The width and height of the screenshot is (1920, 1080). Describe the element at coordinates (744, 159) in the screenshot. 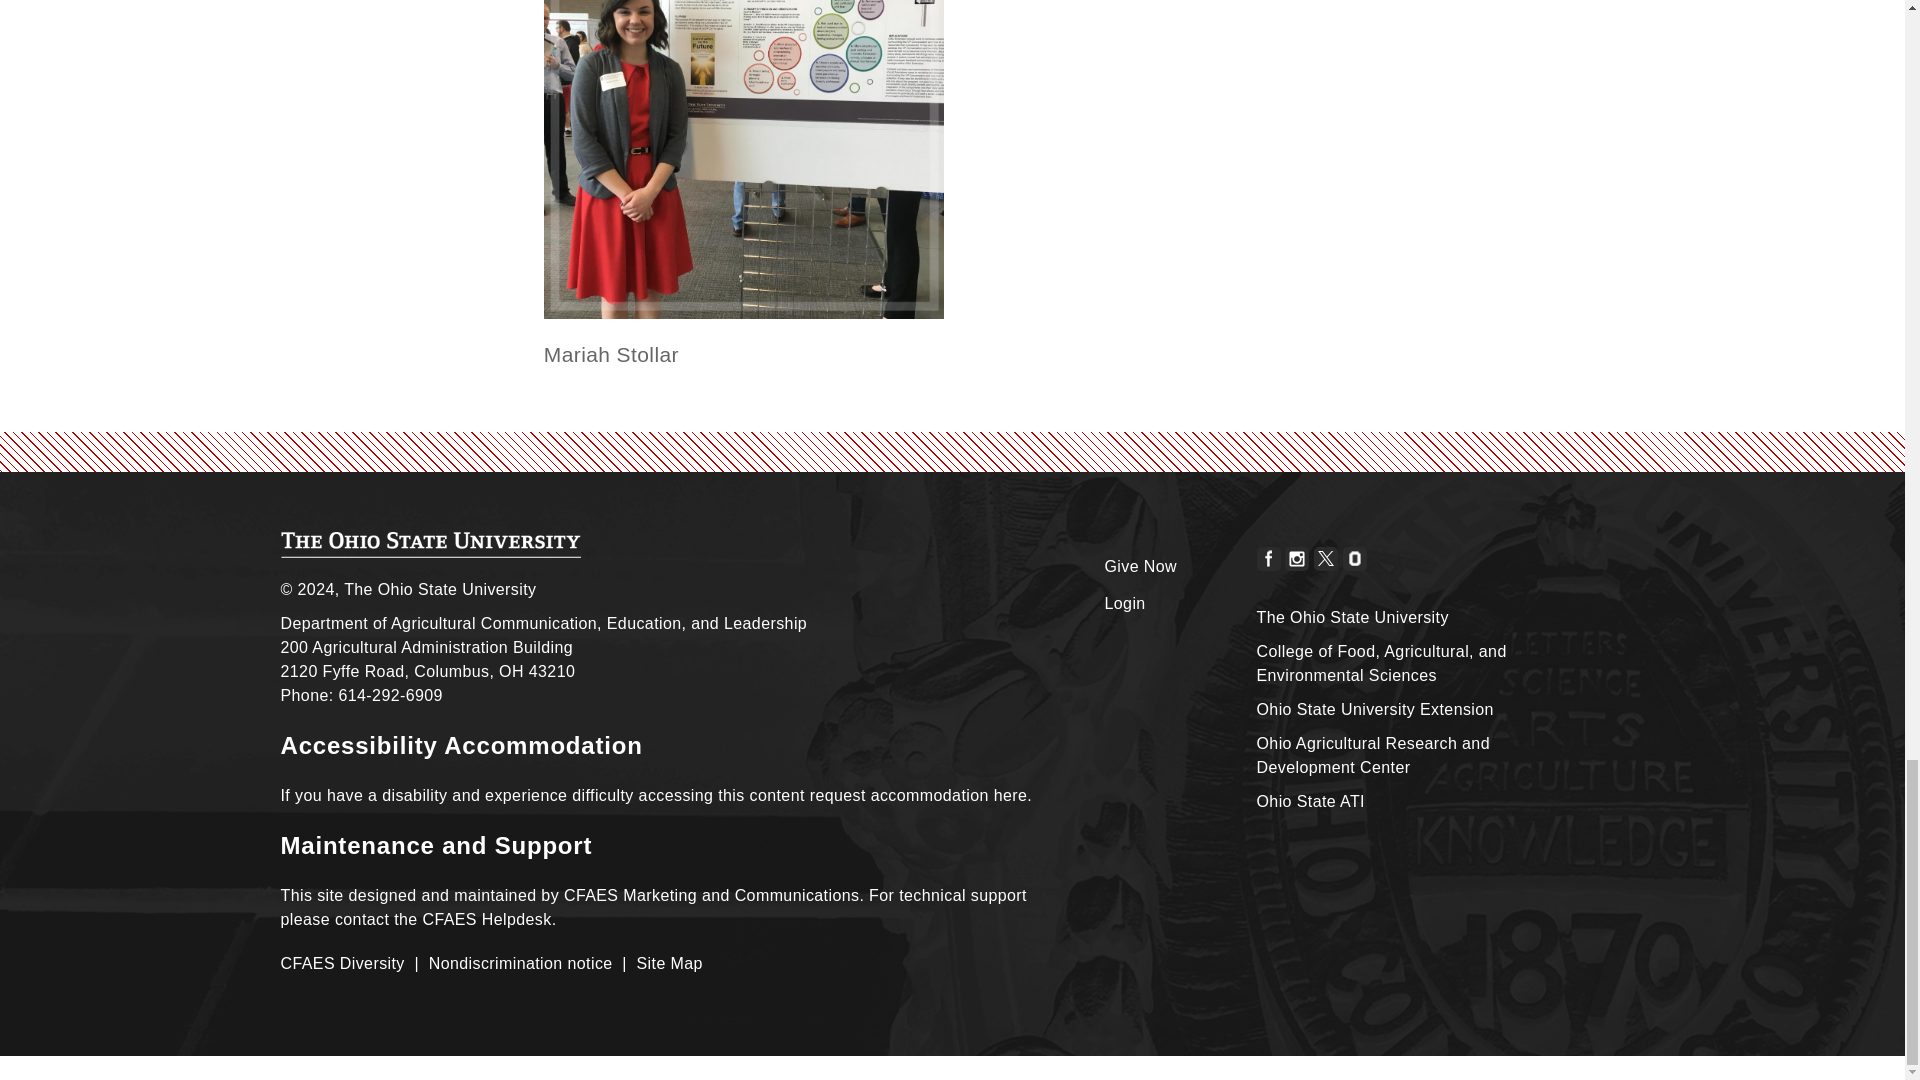

I see `Mariah Stollar` at that location.